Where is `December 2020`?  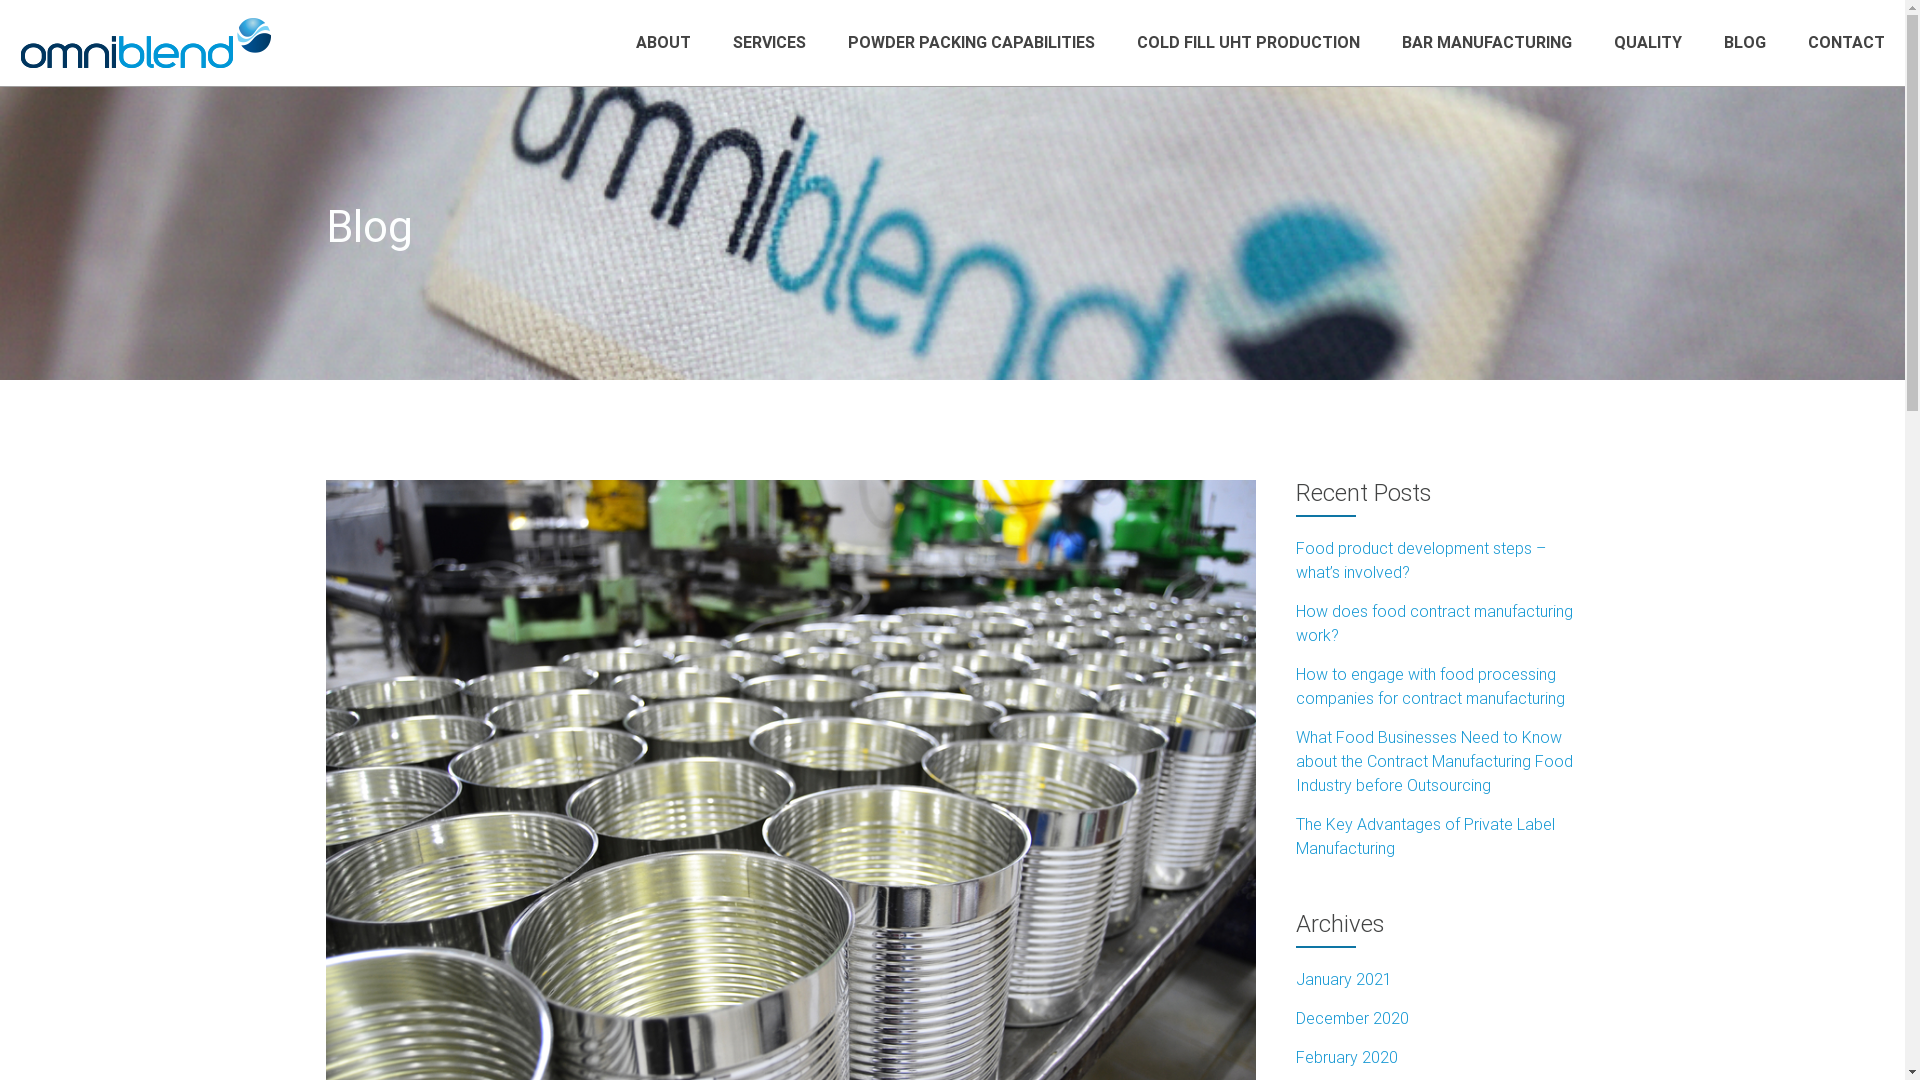 December 2020 is located at coordinates (1352, 1018).